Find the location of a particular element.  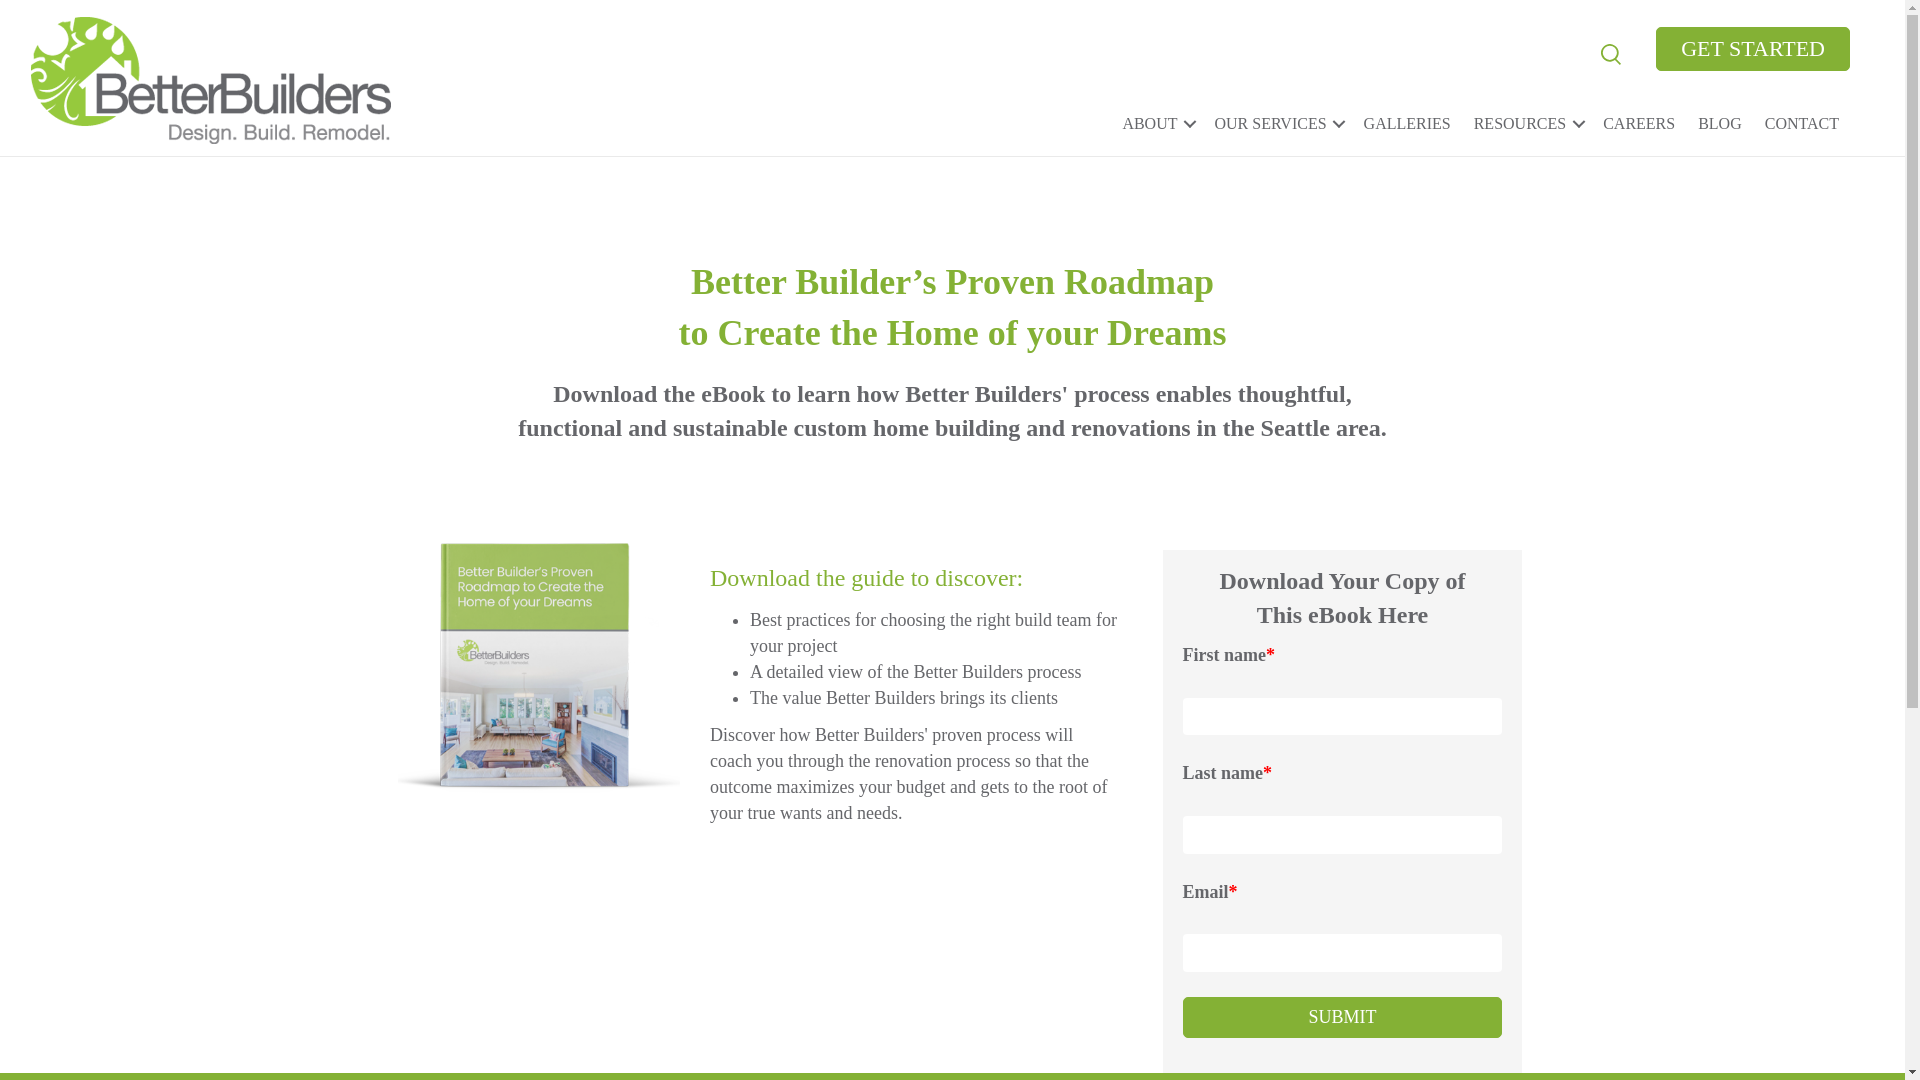

CAREERS is located at coordinates (1638, 123).